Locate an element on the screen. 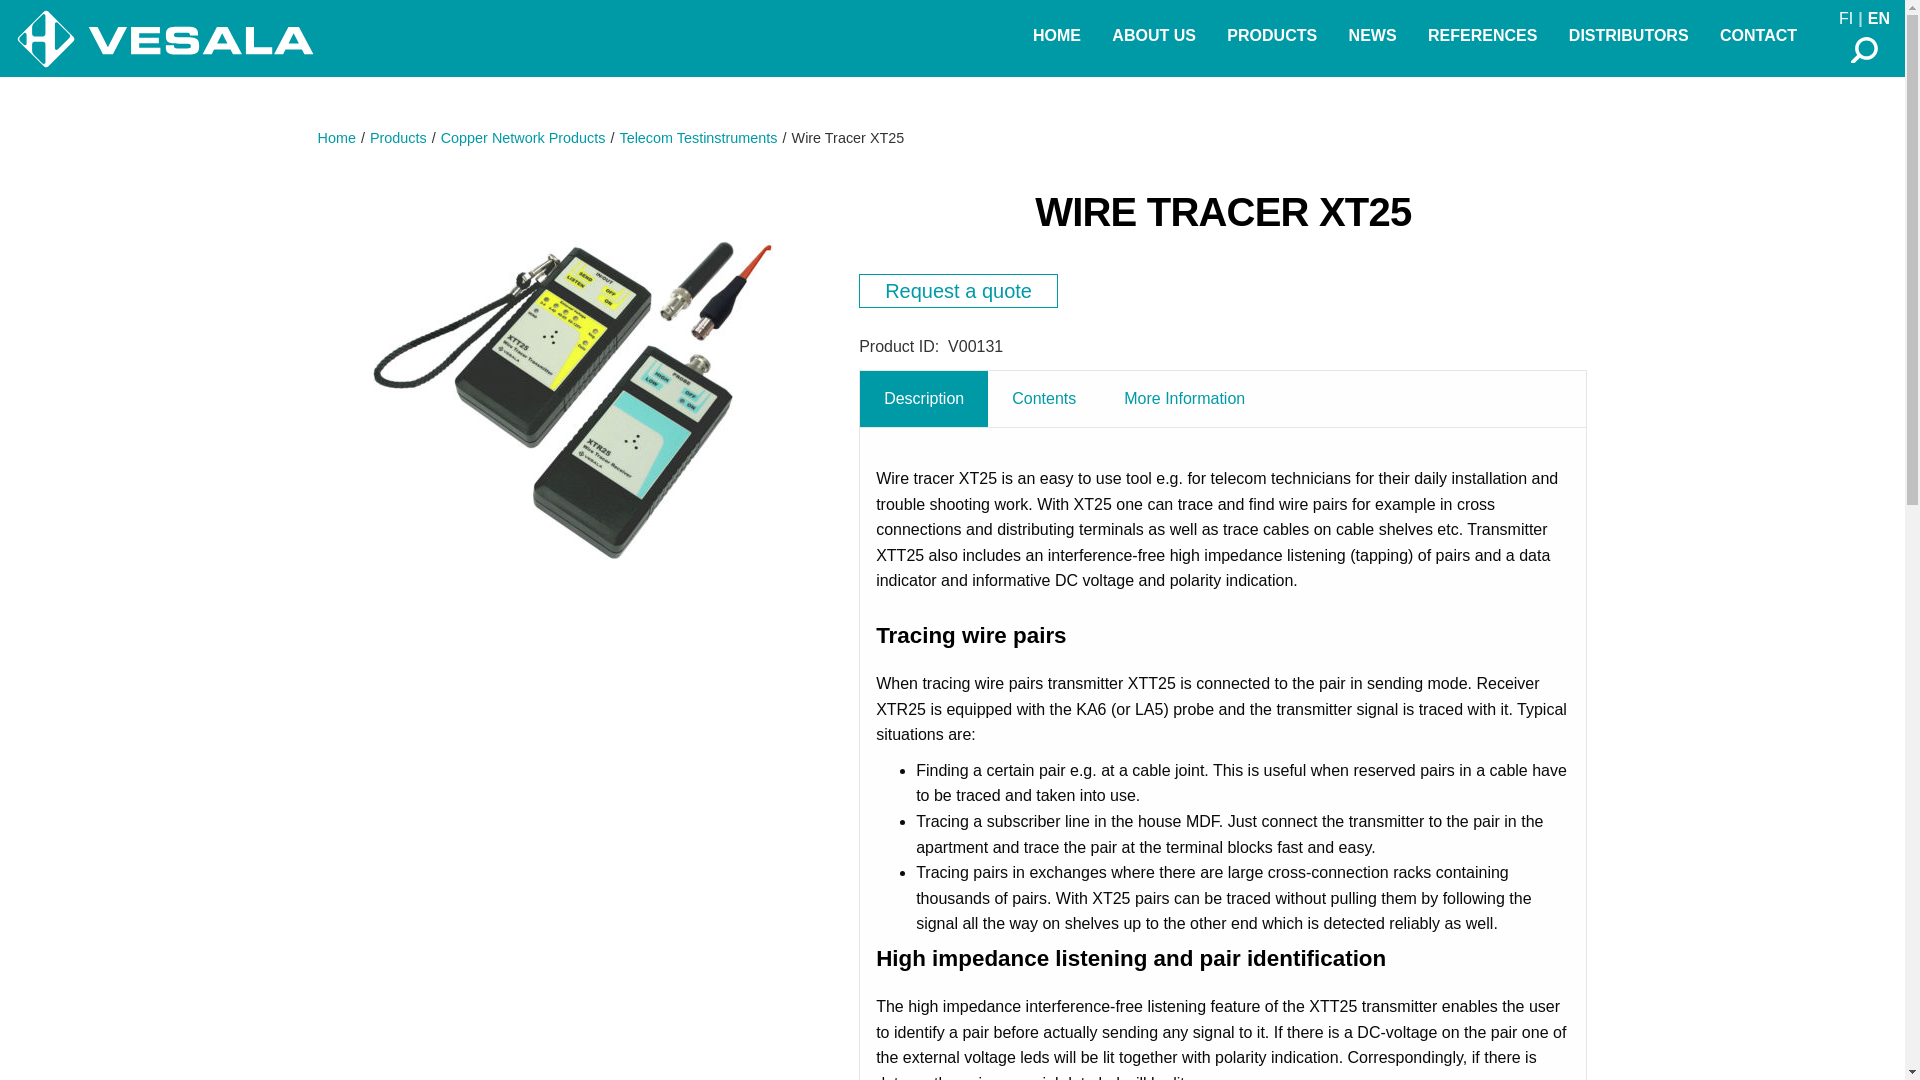 Image resolution: width=1920 pixels, height=1080 pixels. REFERENCES is located at coordinates (1482, 36).